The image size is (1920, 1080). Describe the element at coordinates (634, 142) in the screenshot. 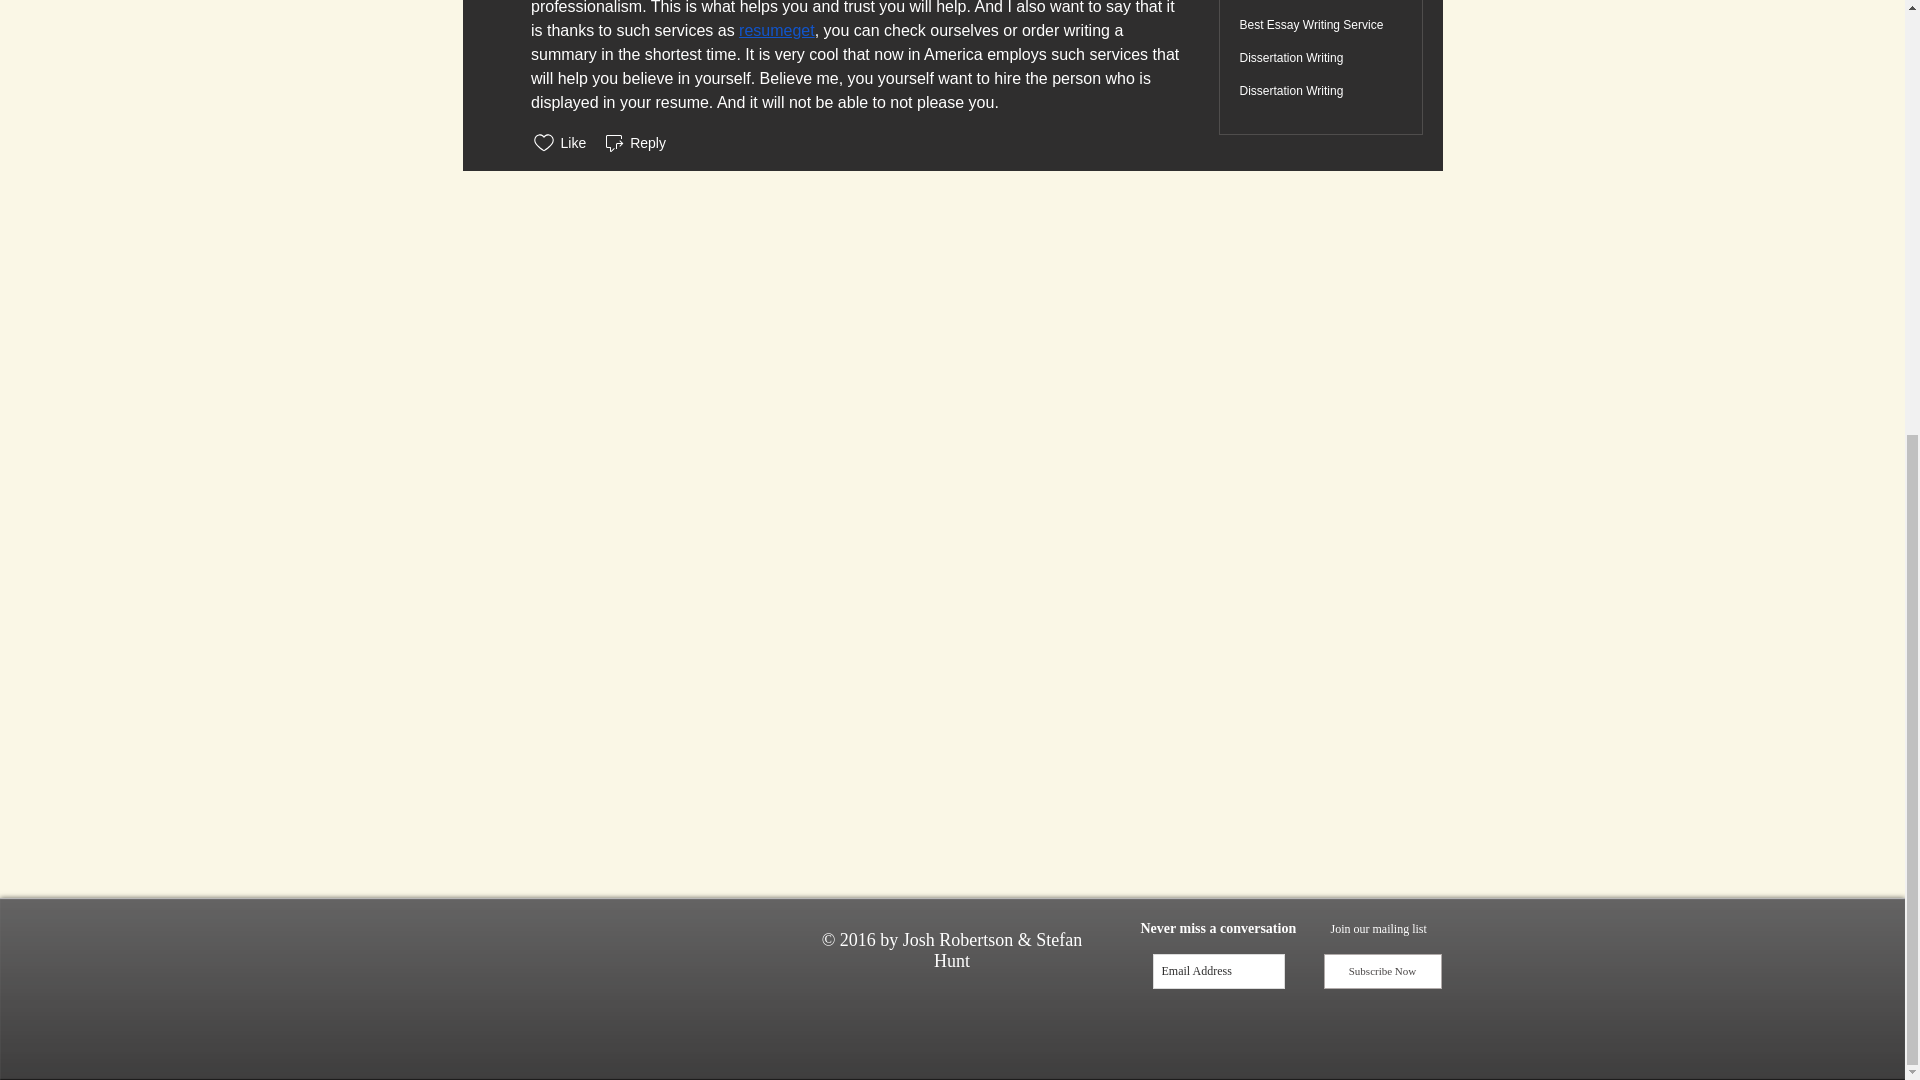

I see `Reply` at that location.